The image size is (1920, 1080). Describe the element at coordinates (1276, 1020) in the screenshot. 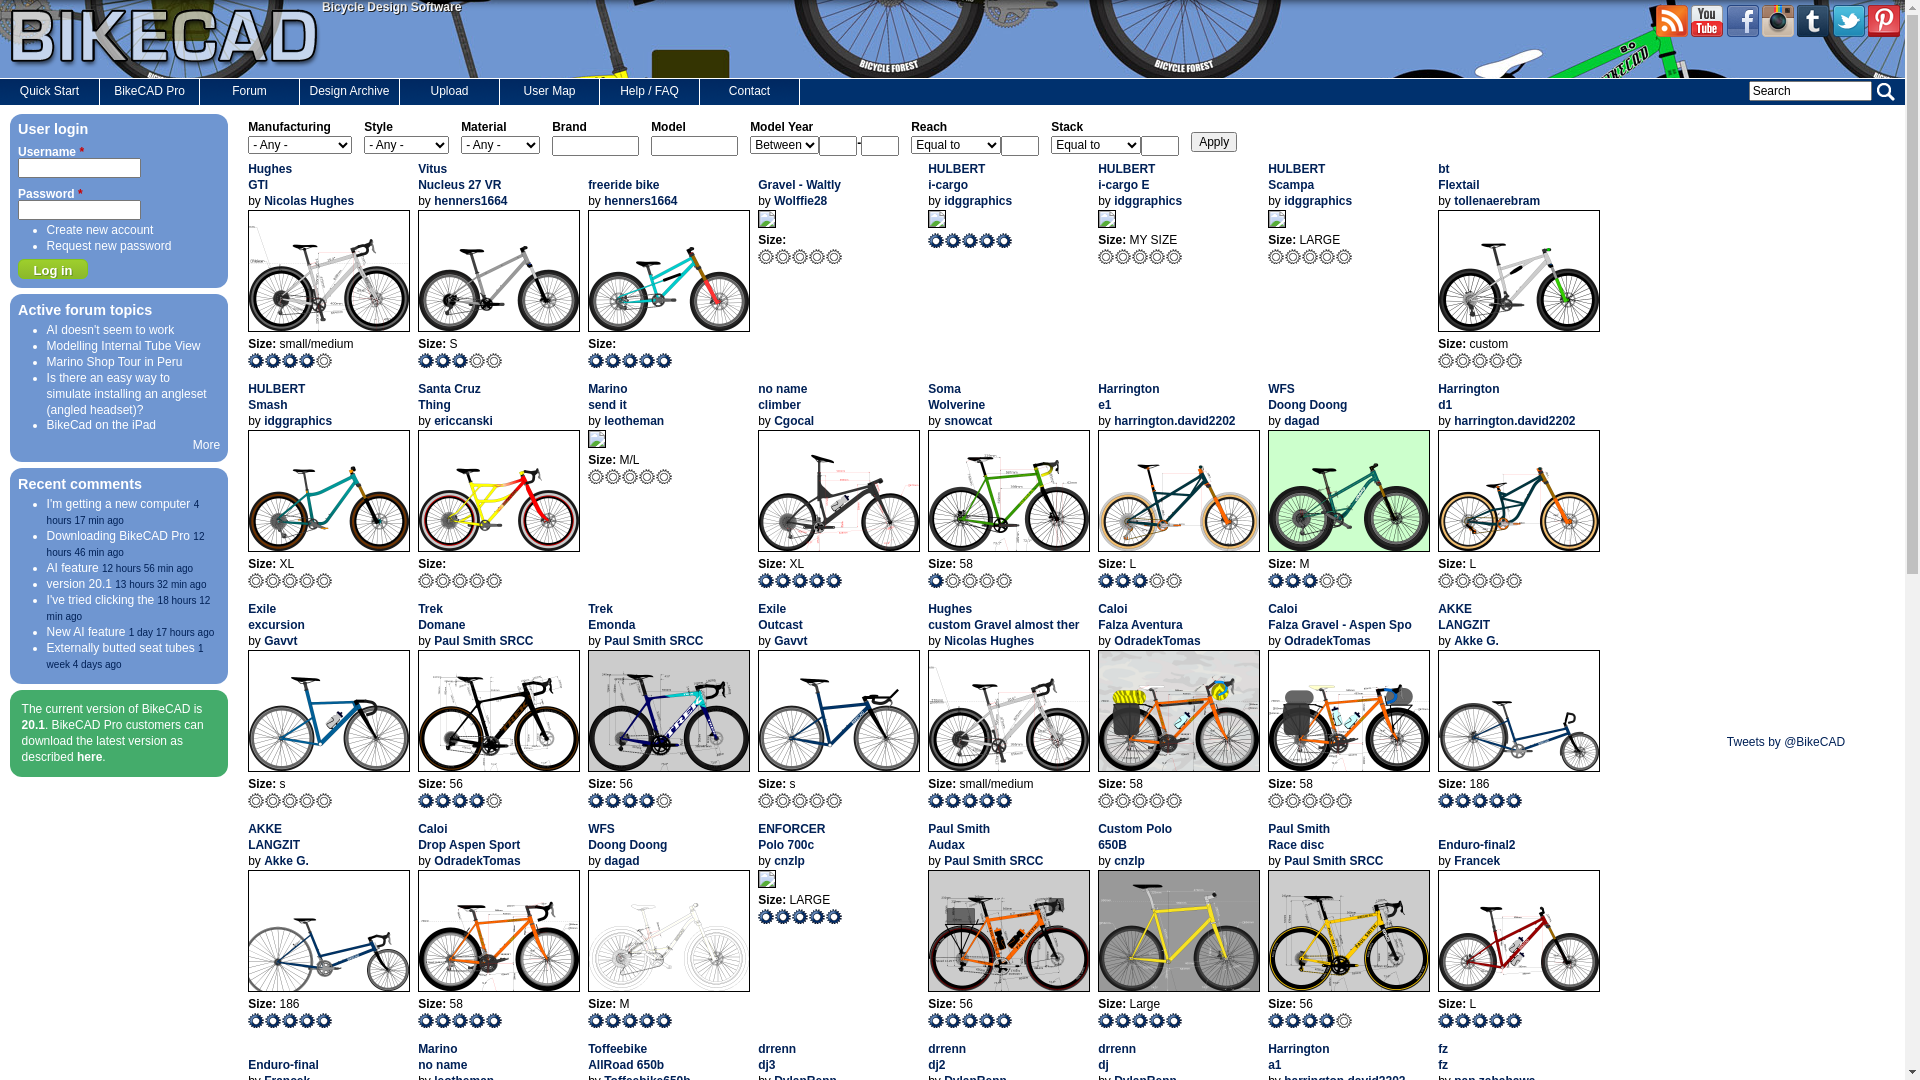

I see `Give Race disc 1/5` at that location.